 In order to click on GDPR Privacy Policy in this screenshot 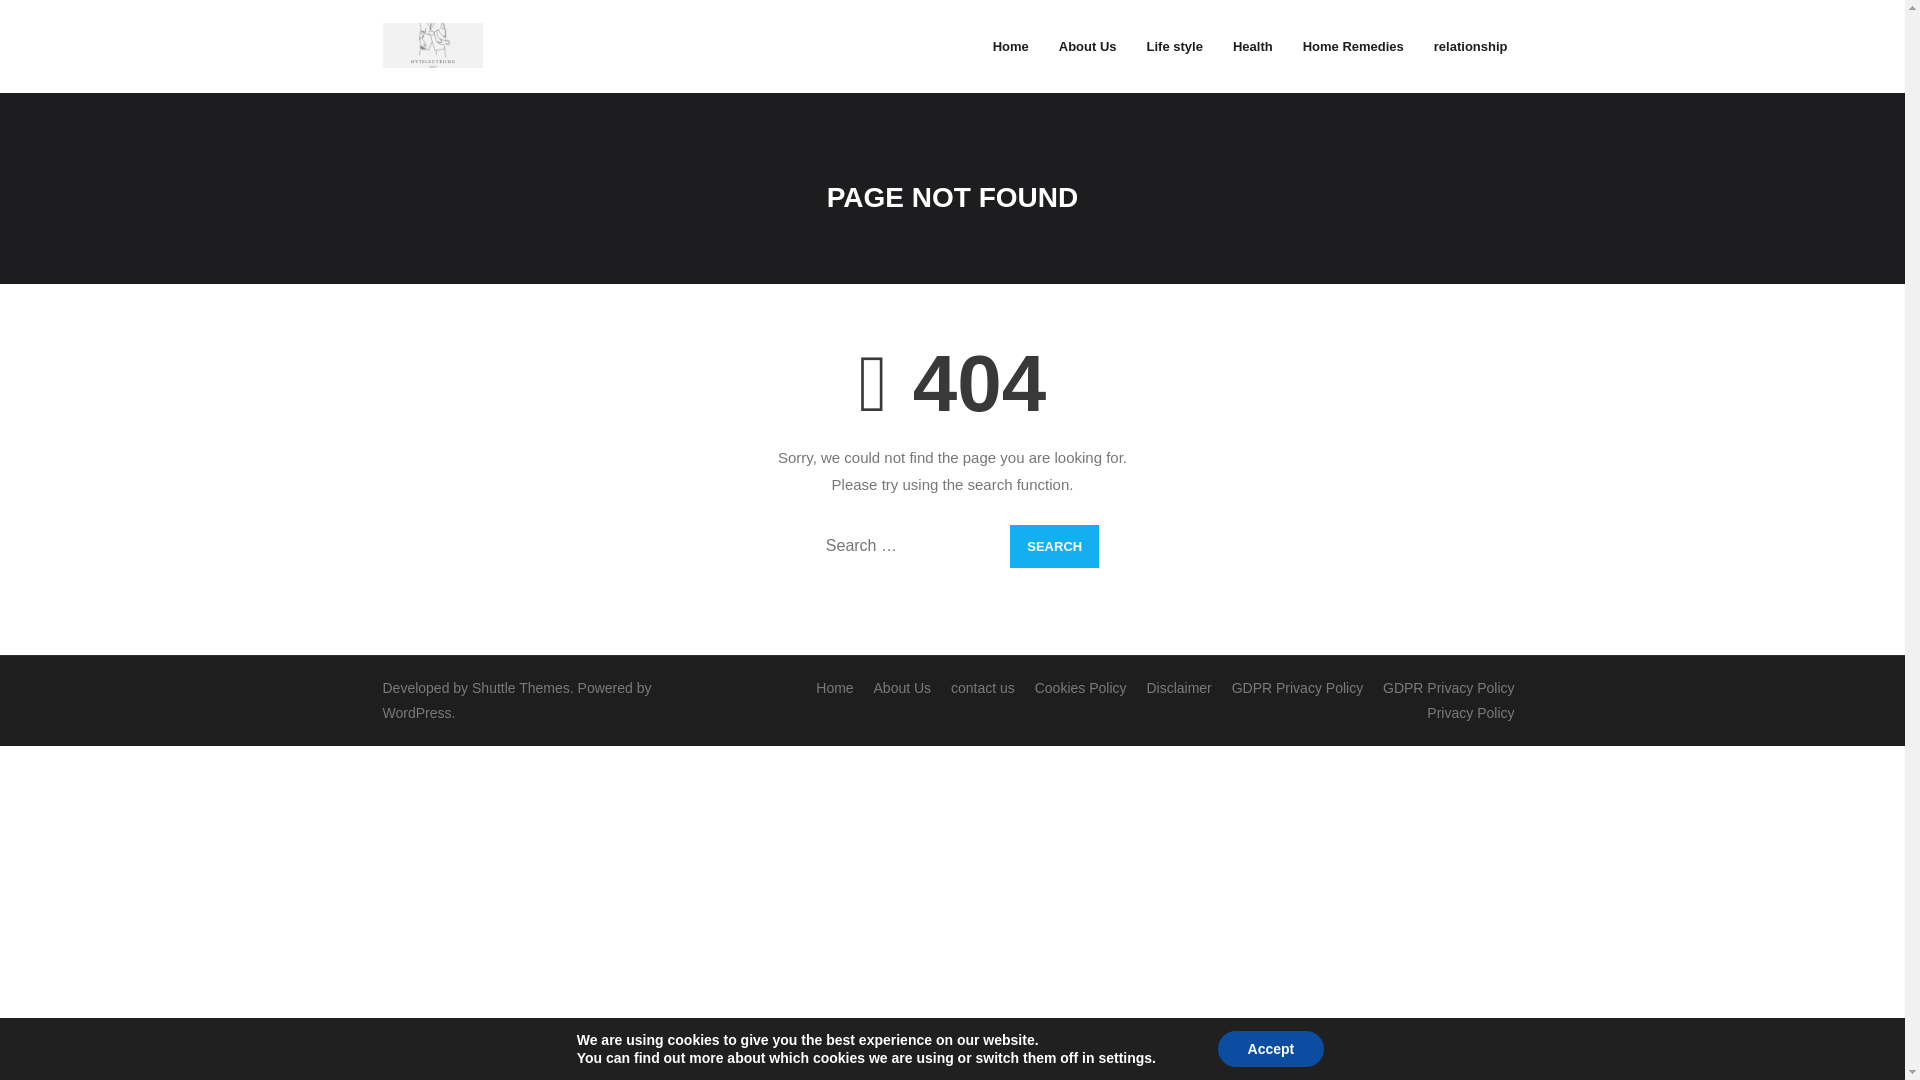, I will do `click(1297, 688)`.